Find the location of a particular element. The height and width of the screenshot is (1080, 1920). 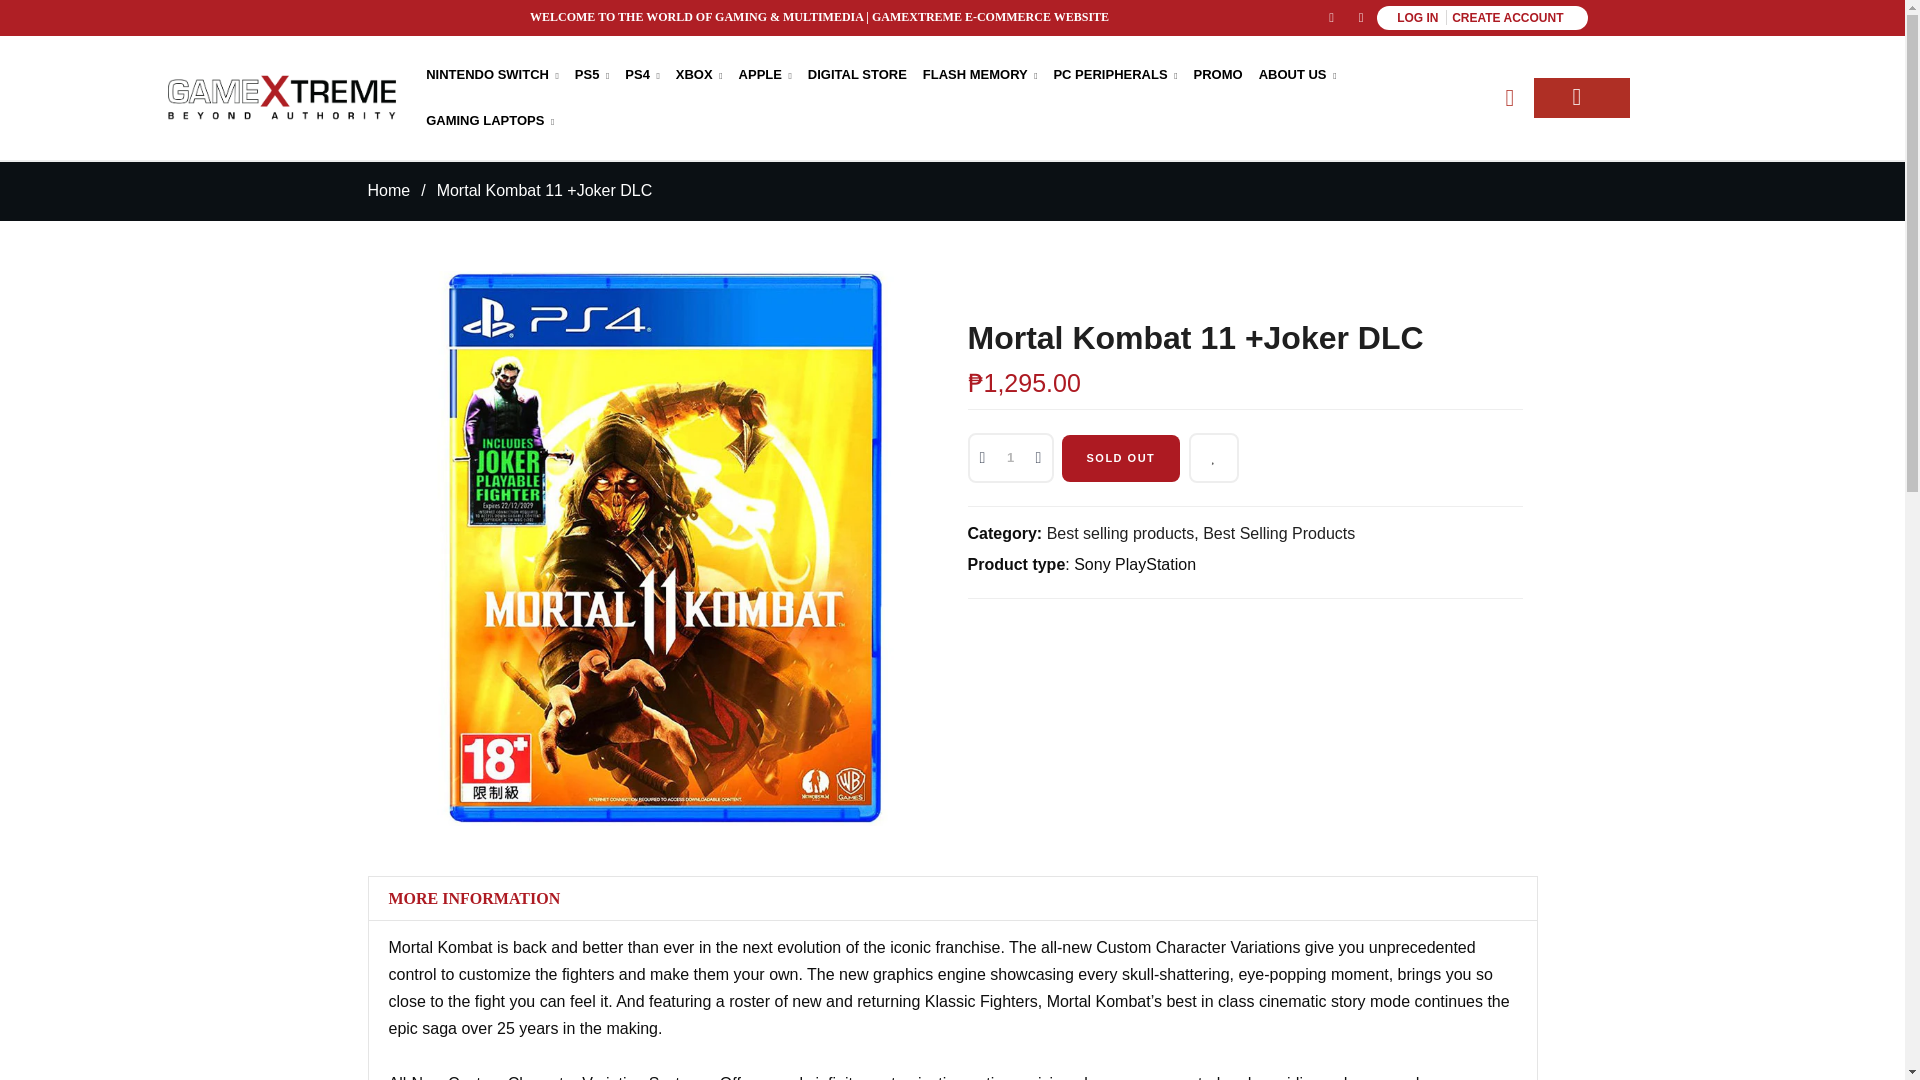

CREATE ACCOUNT is located at coordinates (1506, 17).